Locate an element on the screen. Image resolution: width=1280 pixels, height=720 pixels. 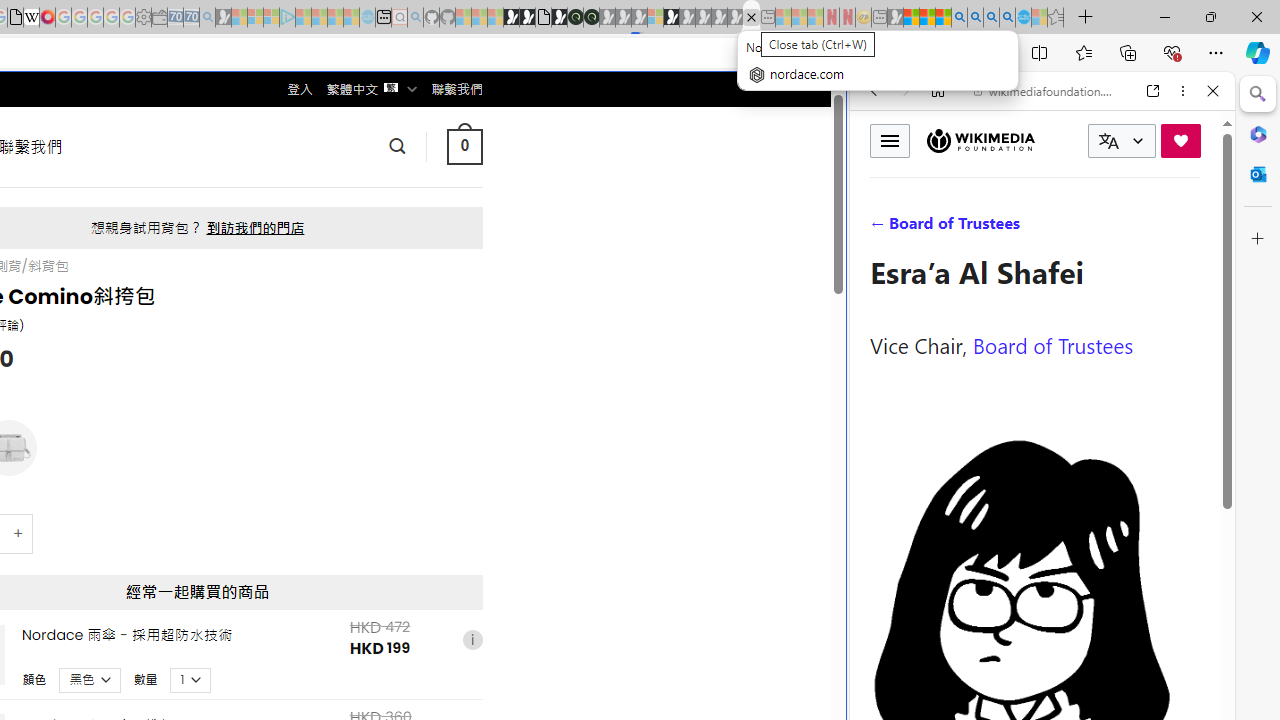
+ is located at coordinates (19, 532).